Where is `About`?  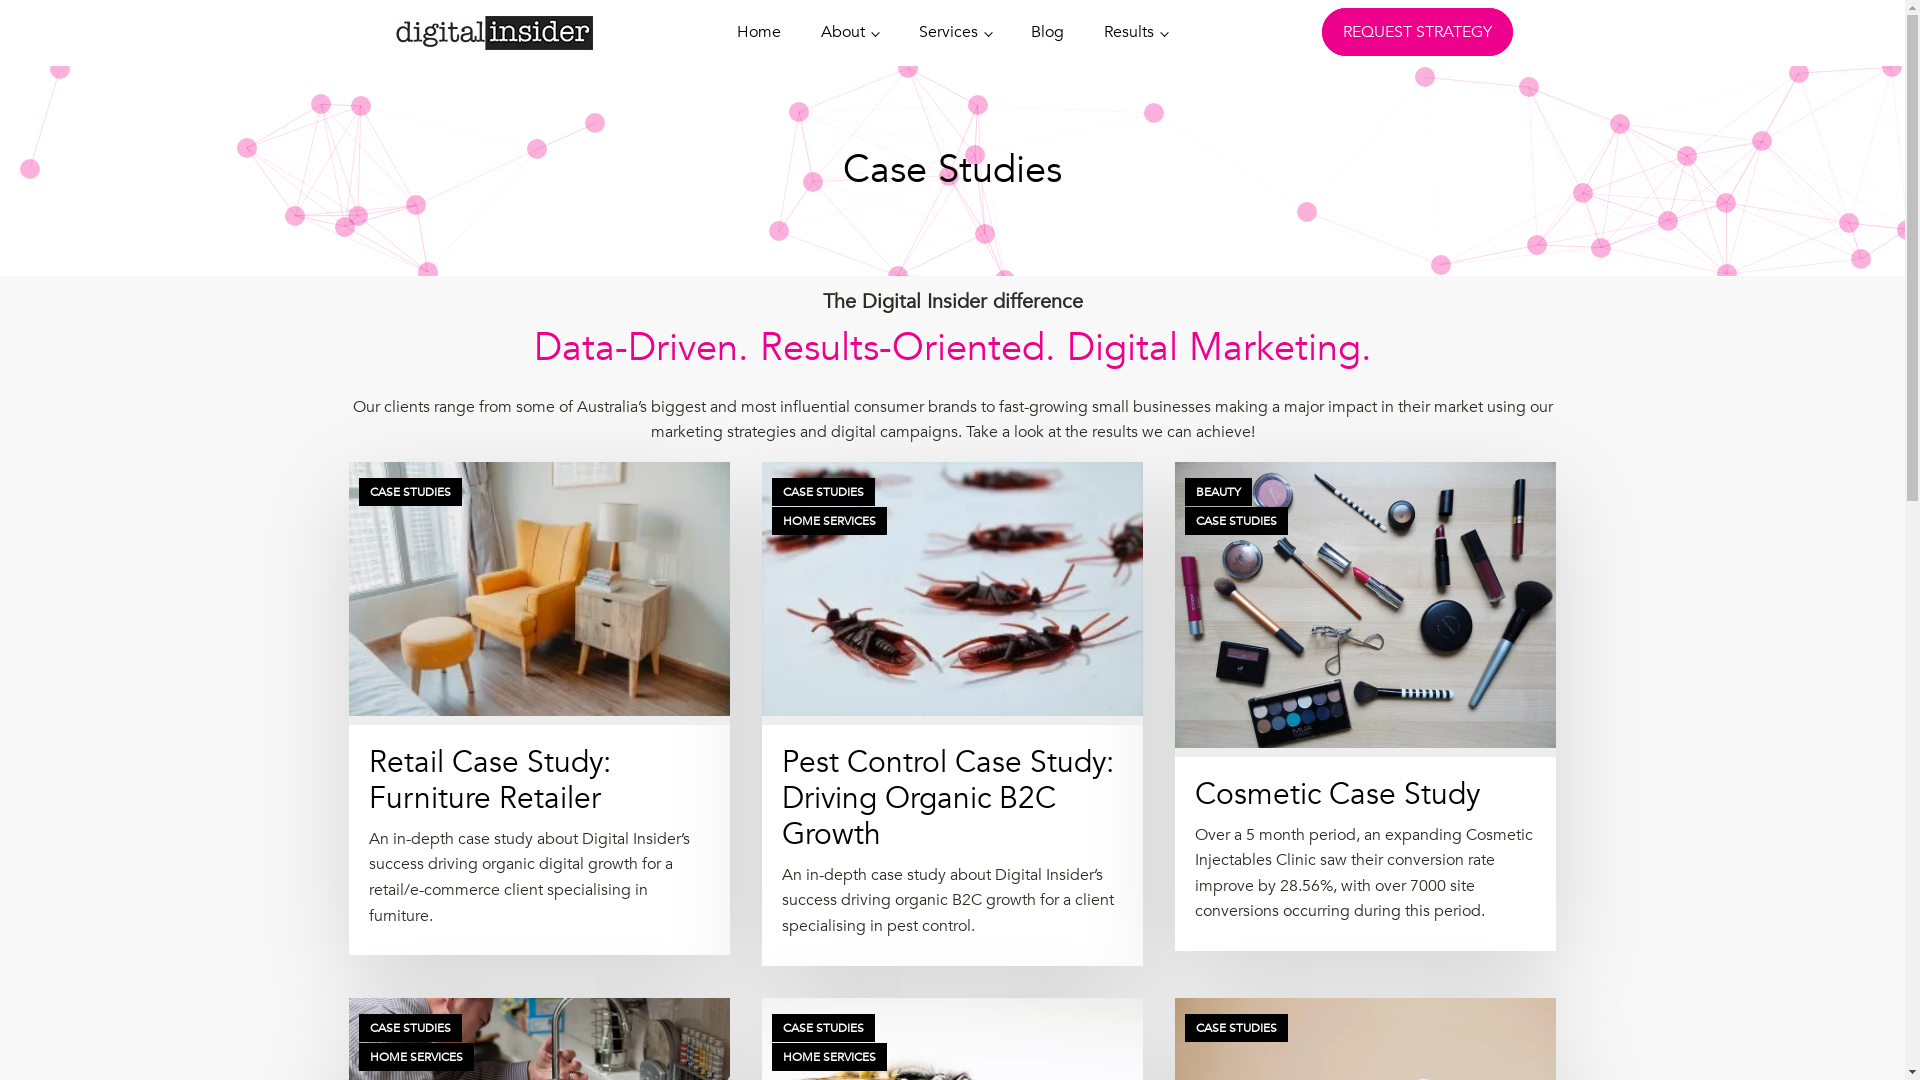 About is located at coordinates (850, 33).